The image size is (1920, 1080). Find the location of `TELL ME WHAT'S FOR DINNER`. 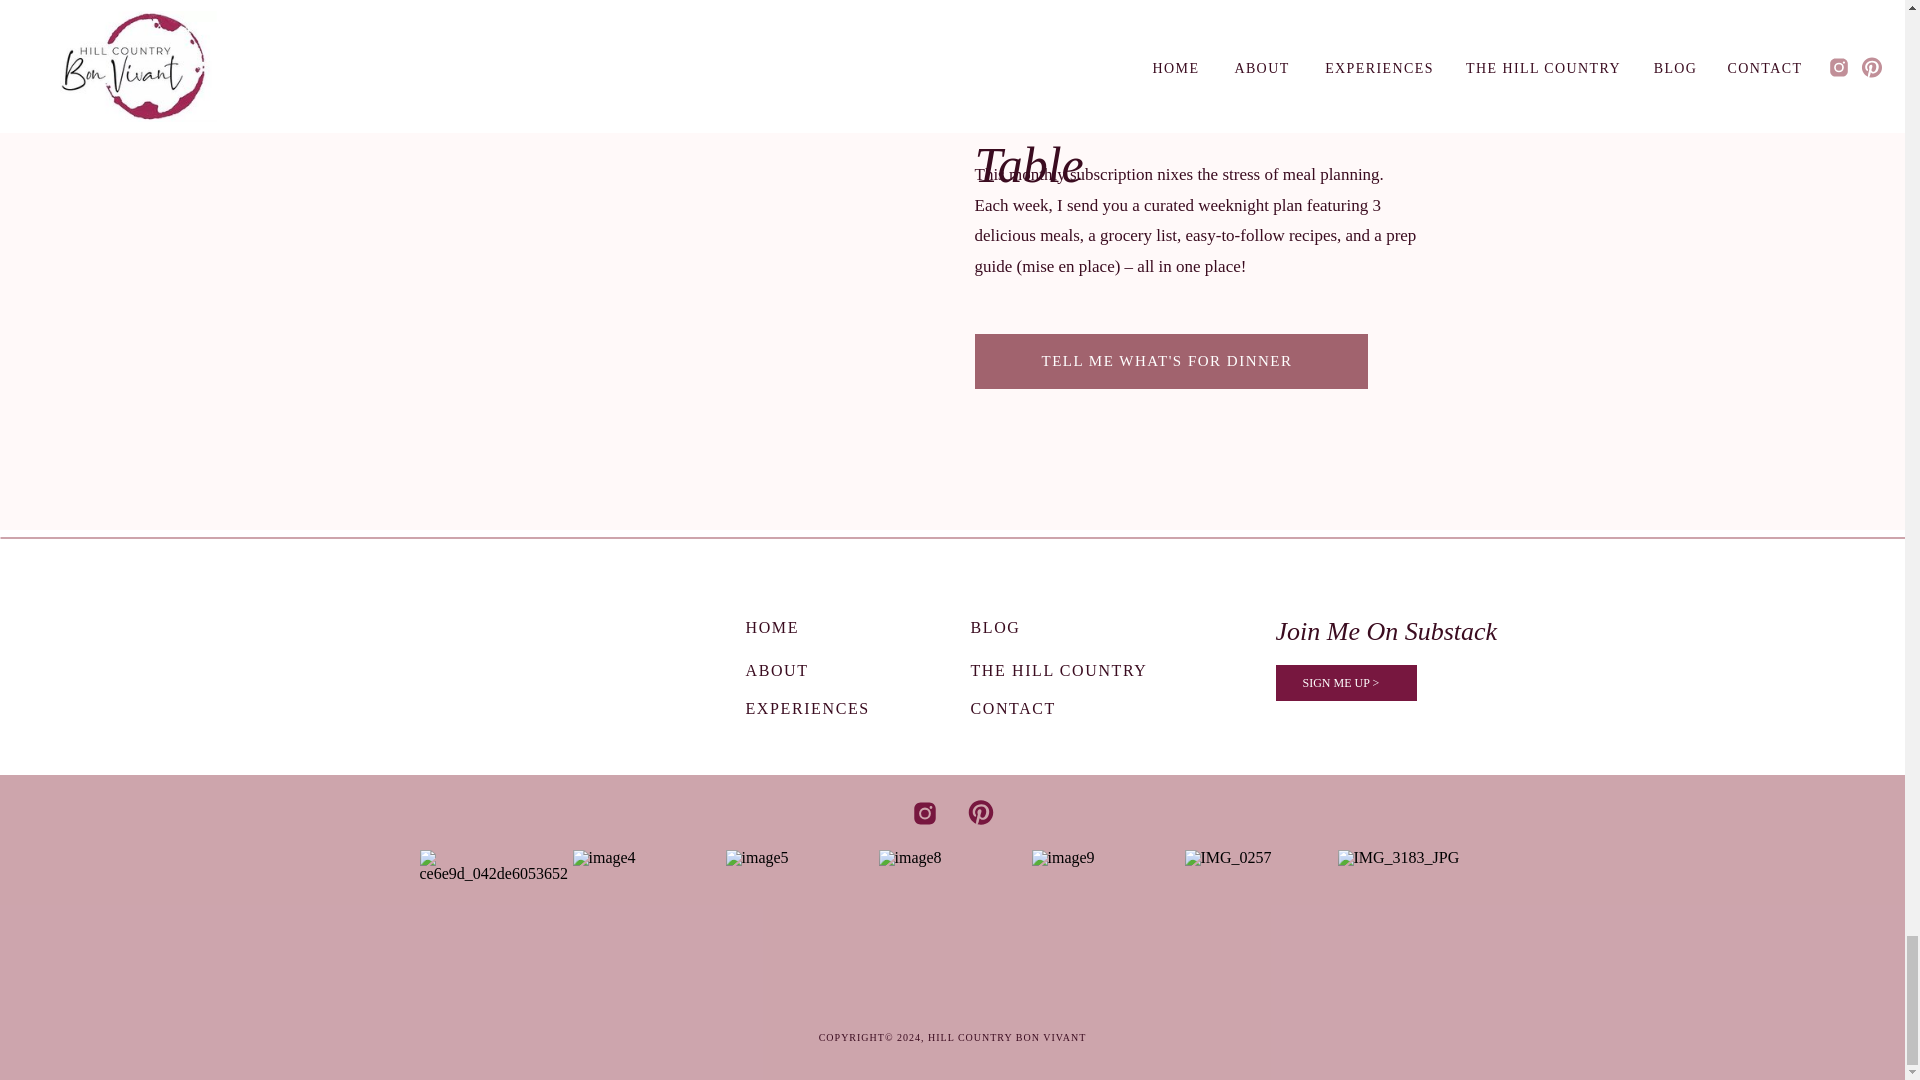

TELL ME WHAT'S FOR DINNER is located at coordinates (1166, 364).